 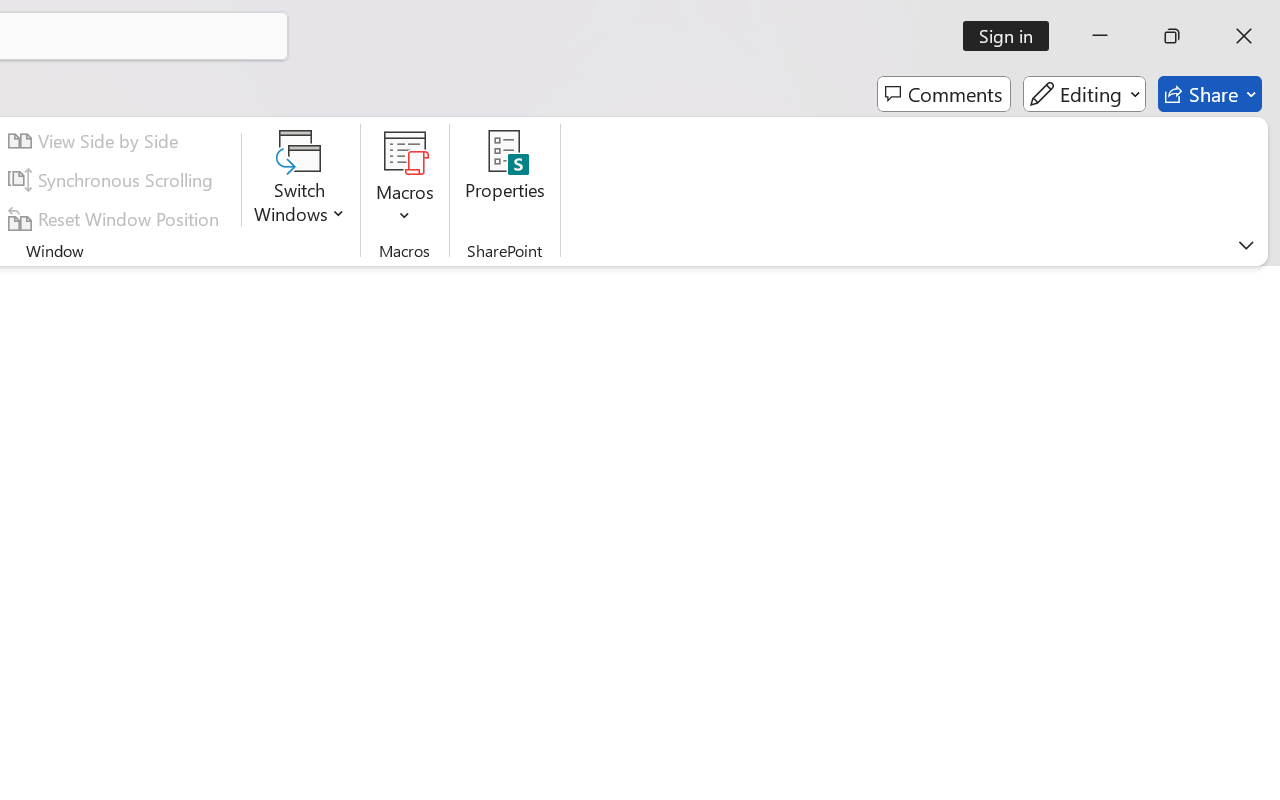 I want to click on View Side by Side, so click(x=96, y=141).